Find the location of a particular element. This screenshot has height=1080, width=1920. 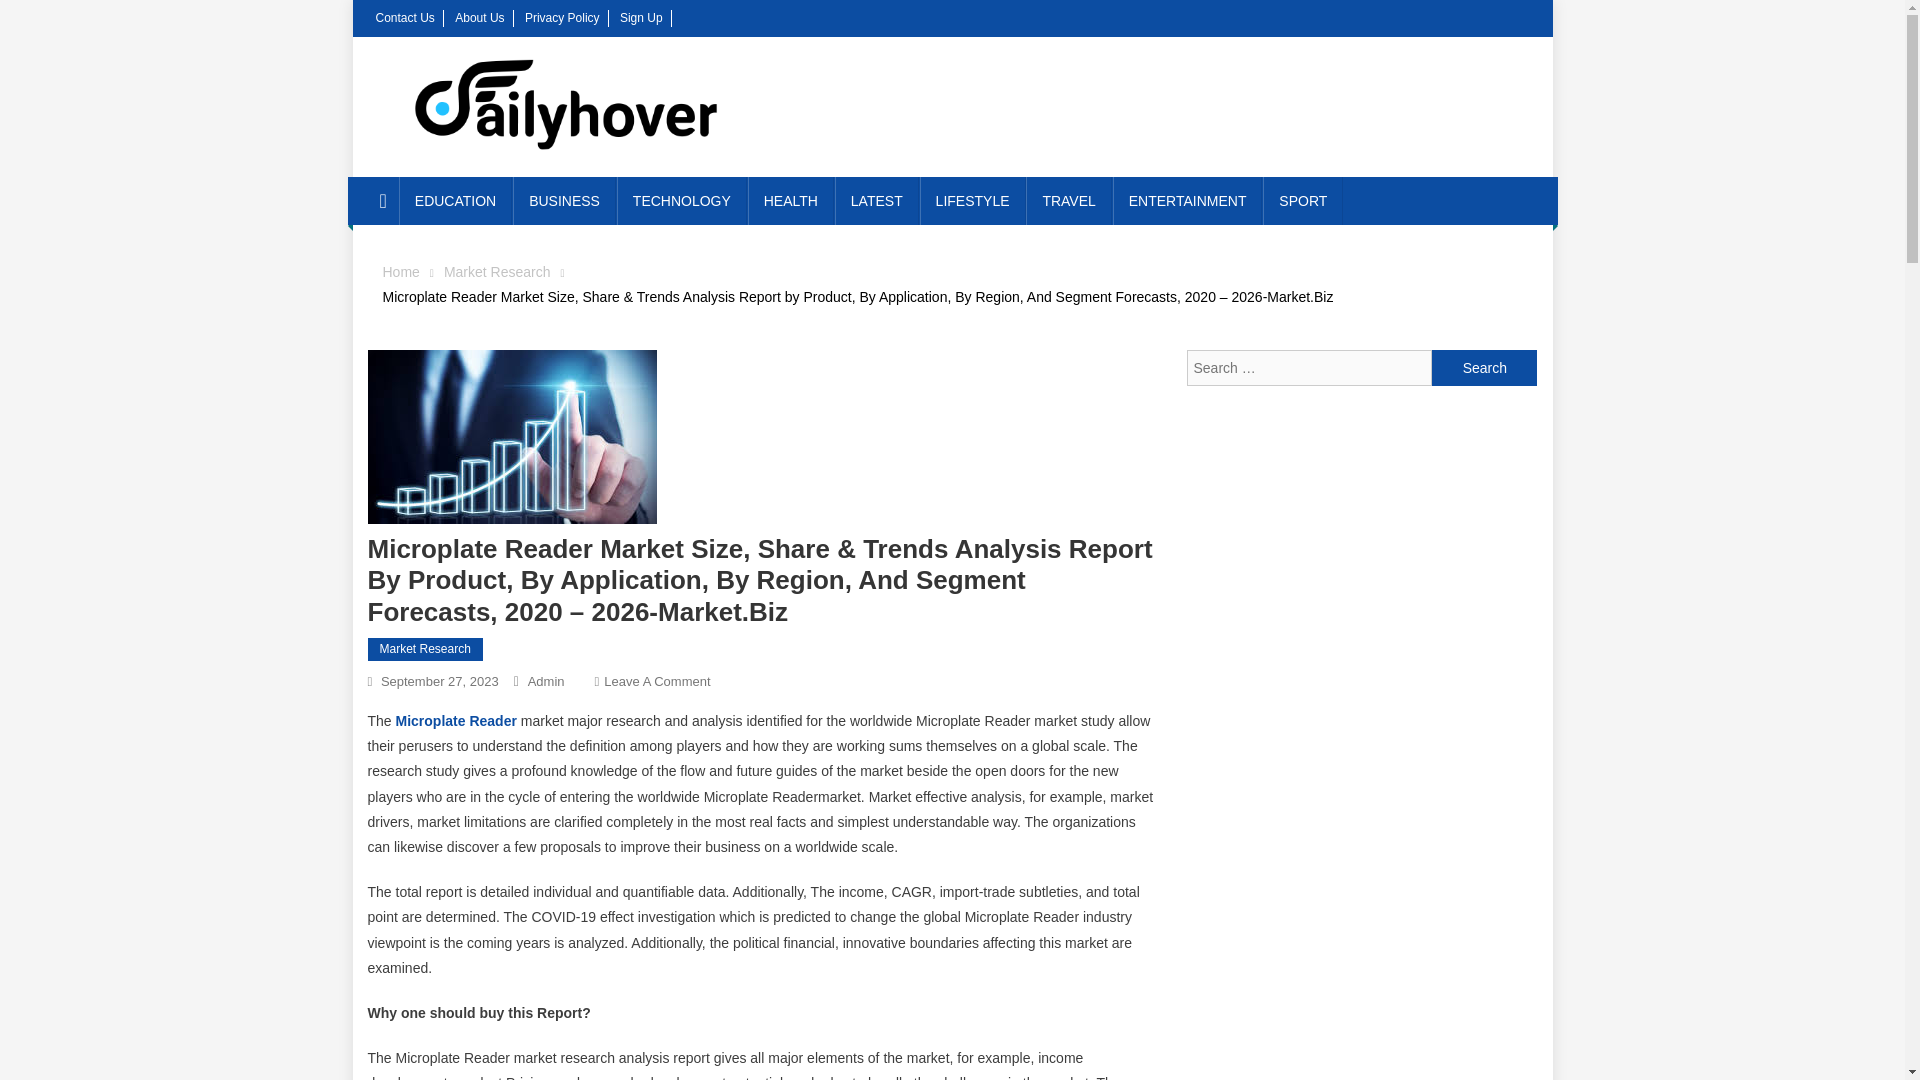

TRAVEL is located at coordinates (1068, 200).